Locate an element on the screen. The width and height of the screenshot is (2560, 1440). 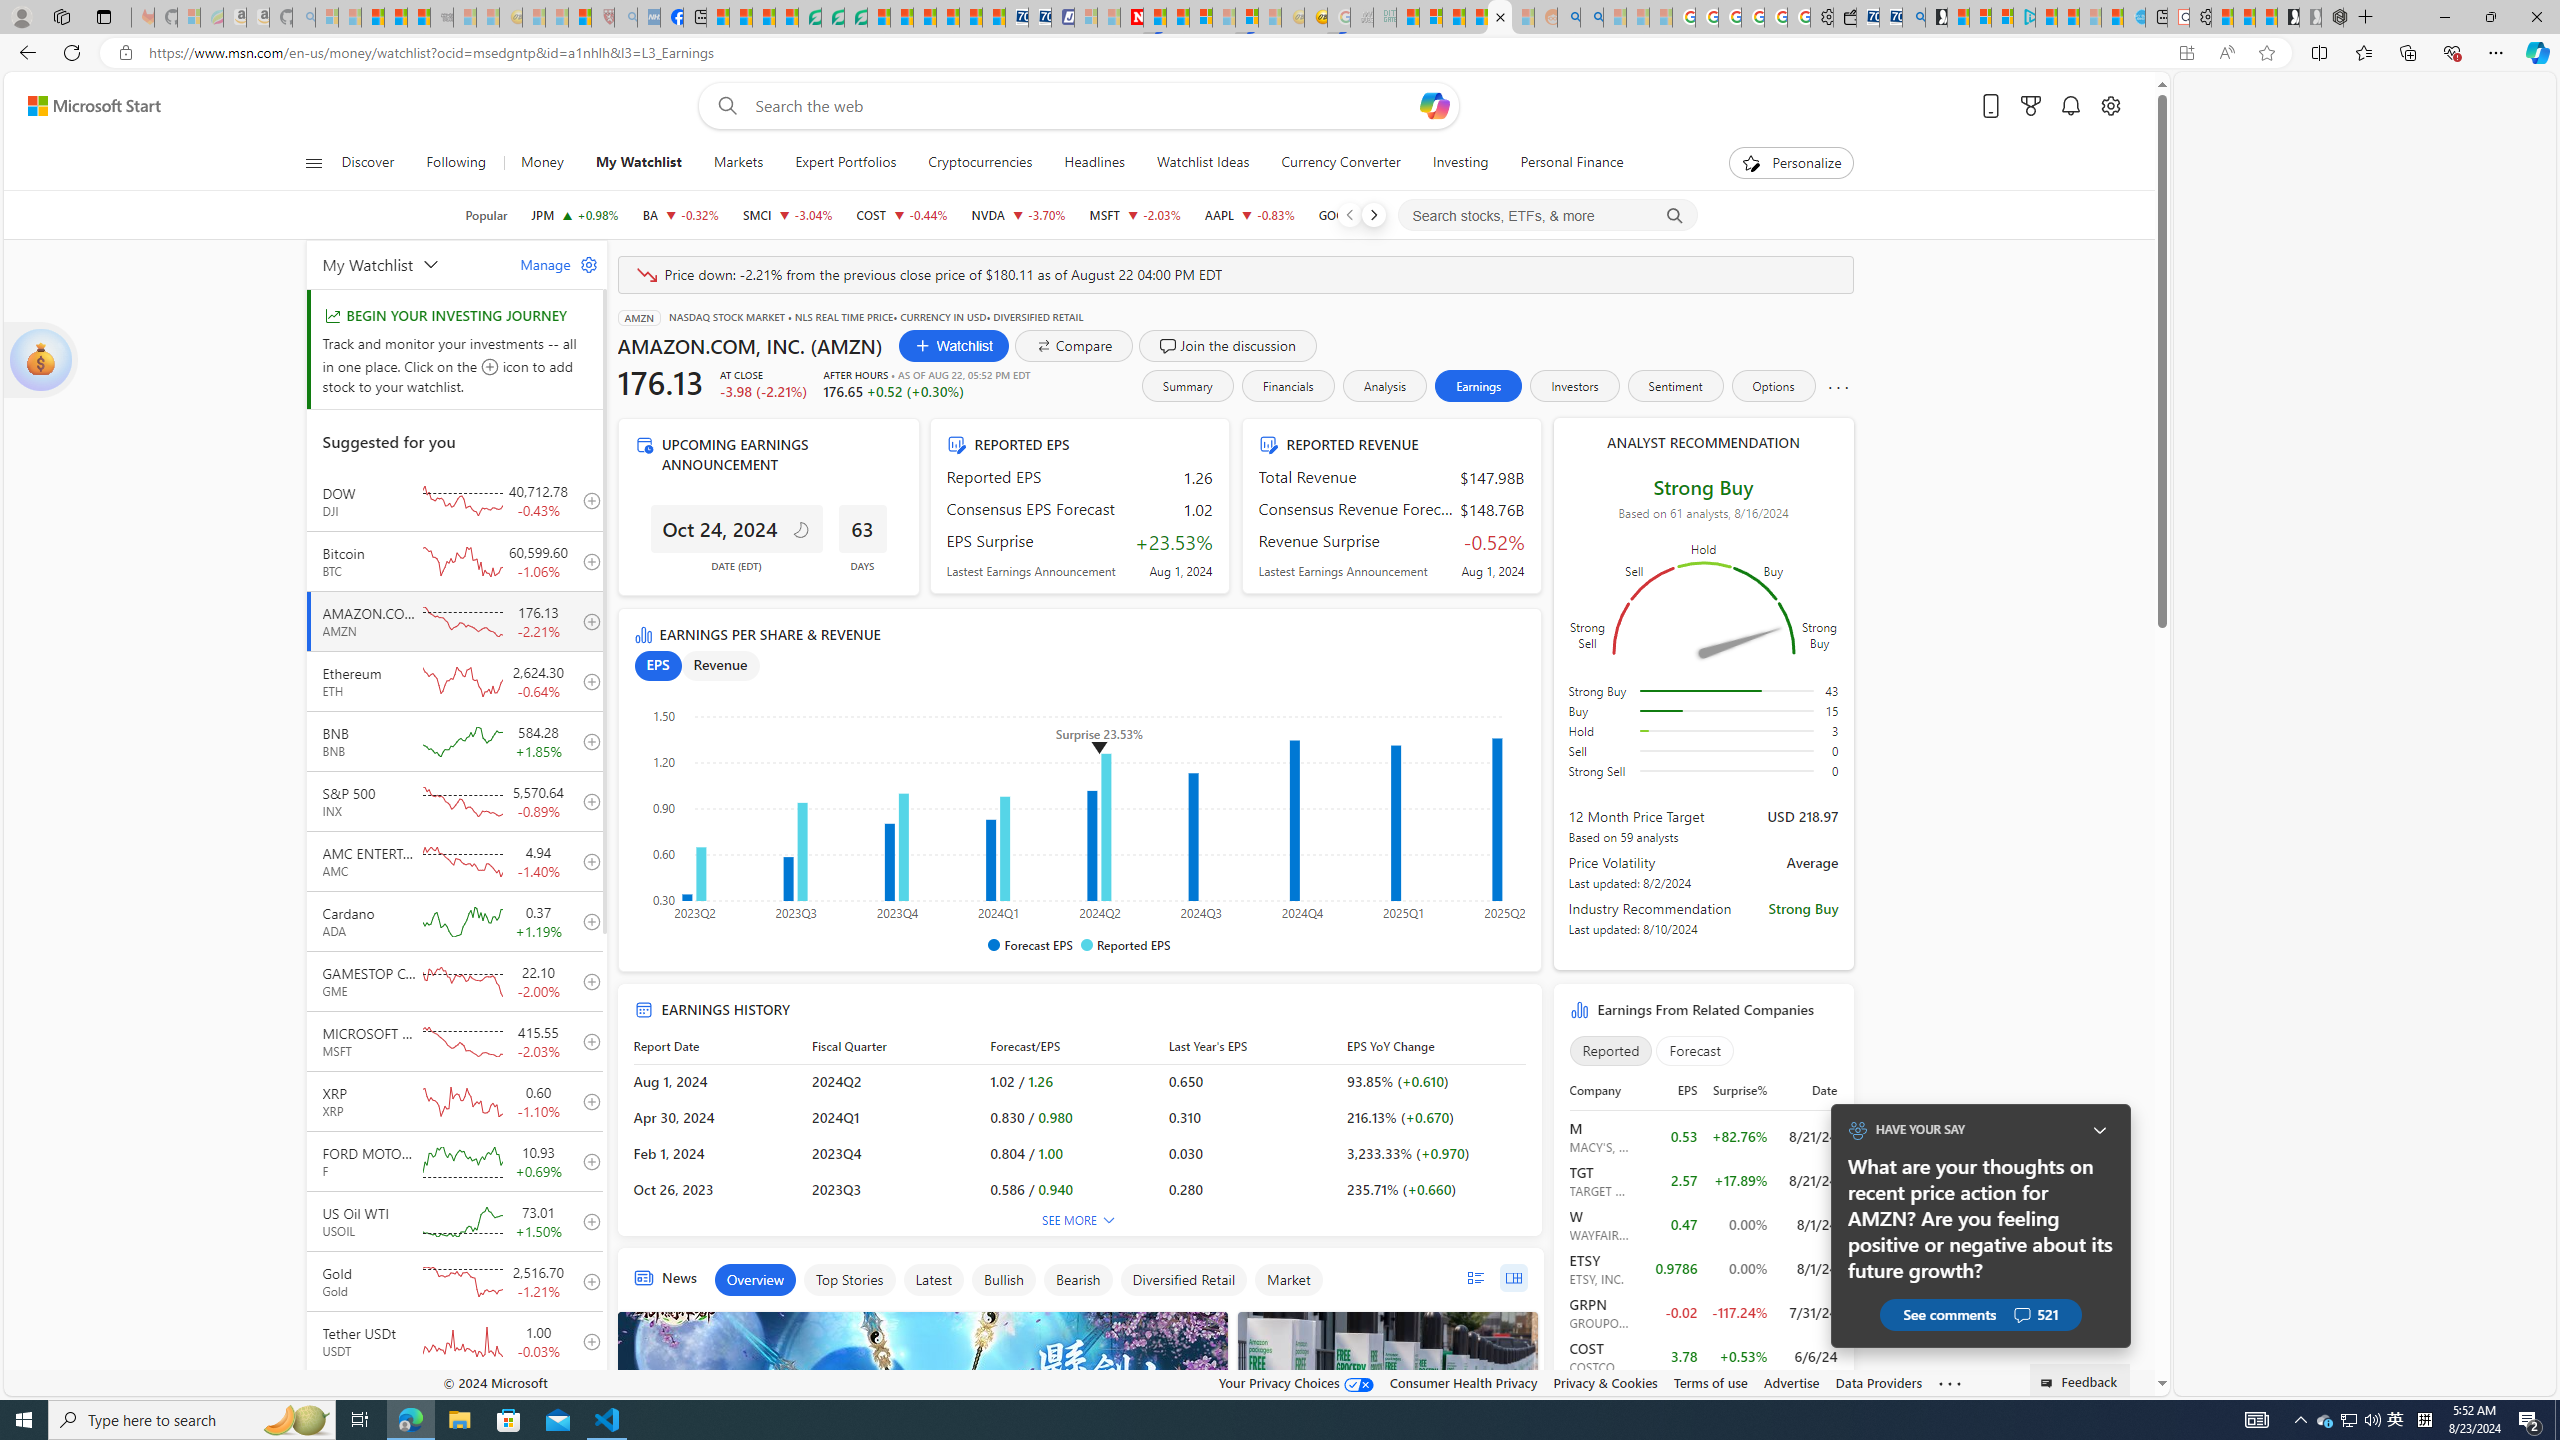
Manage is located at coordinates (550, 264).